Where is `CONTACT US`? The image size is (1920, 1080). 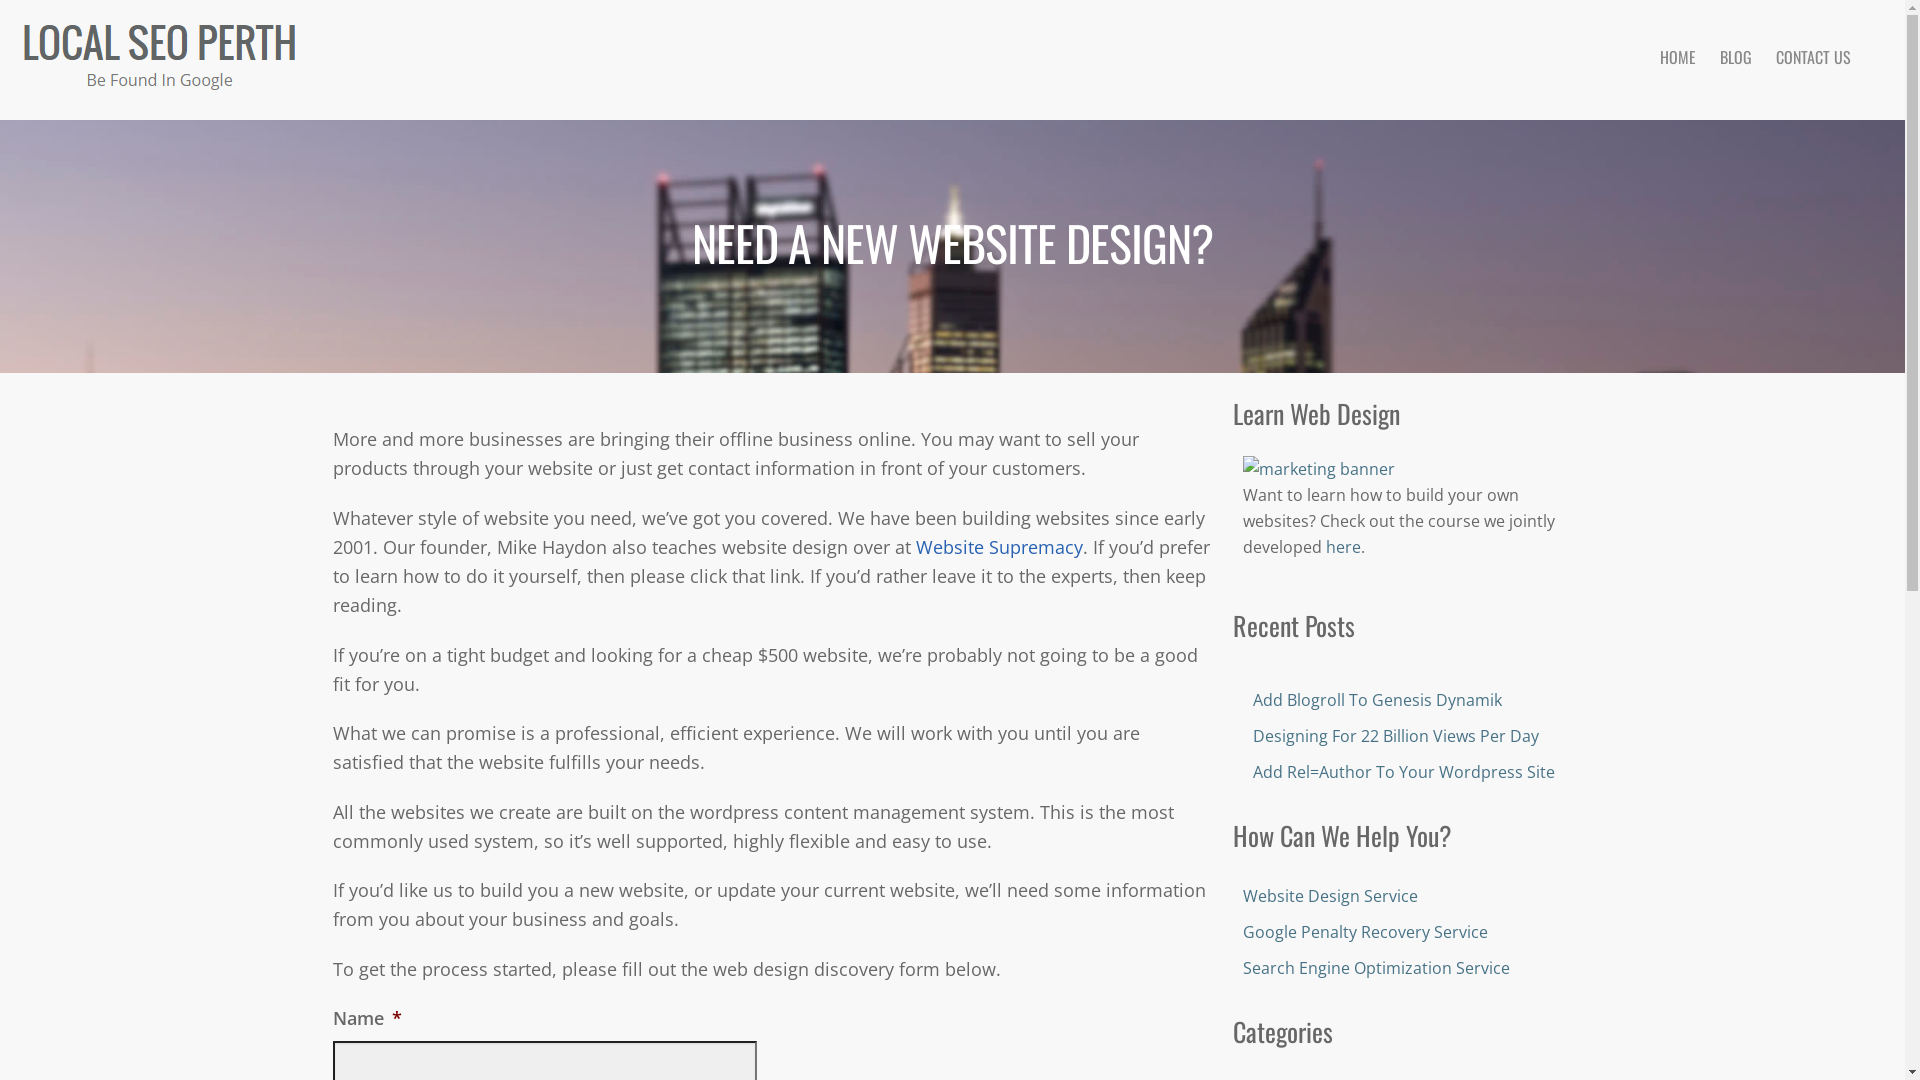
CONTACT US is located at coordinates (1814, 57).